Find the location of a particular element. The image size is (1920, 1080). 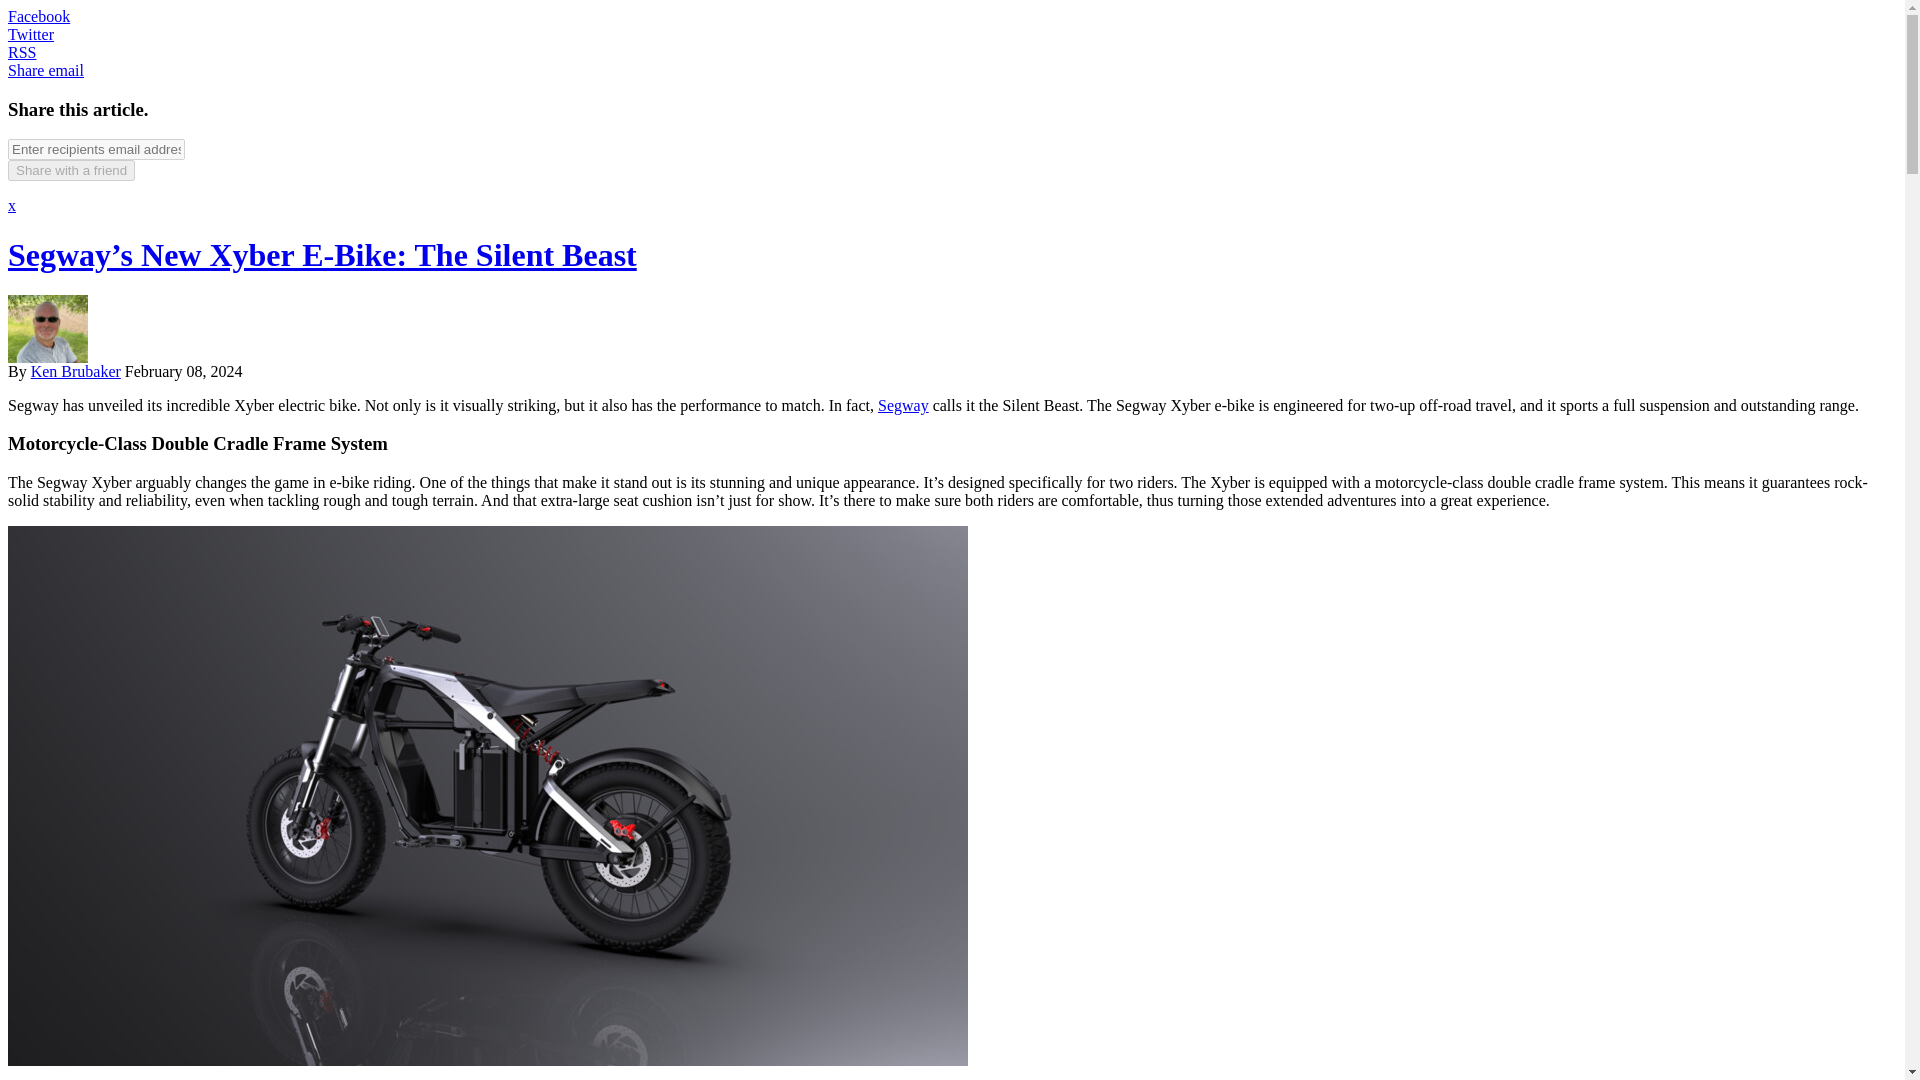

Segway is located at coordinates (903, 405).